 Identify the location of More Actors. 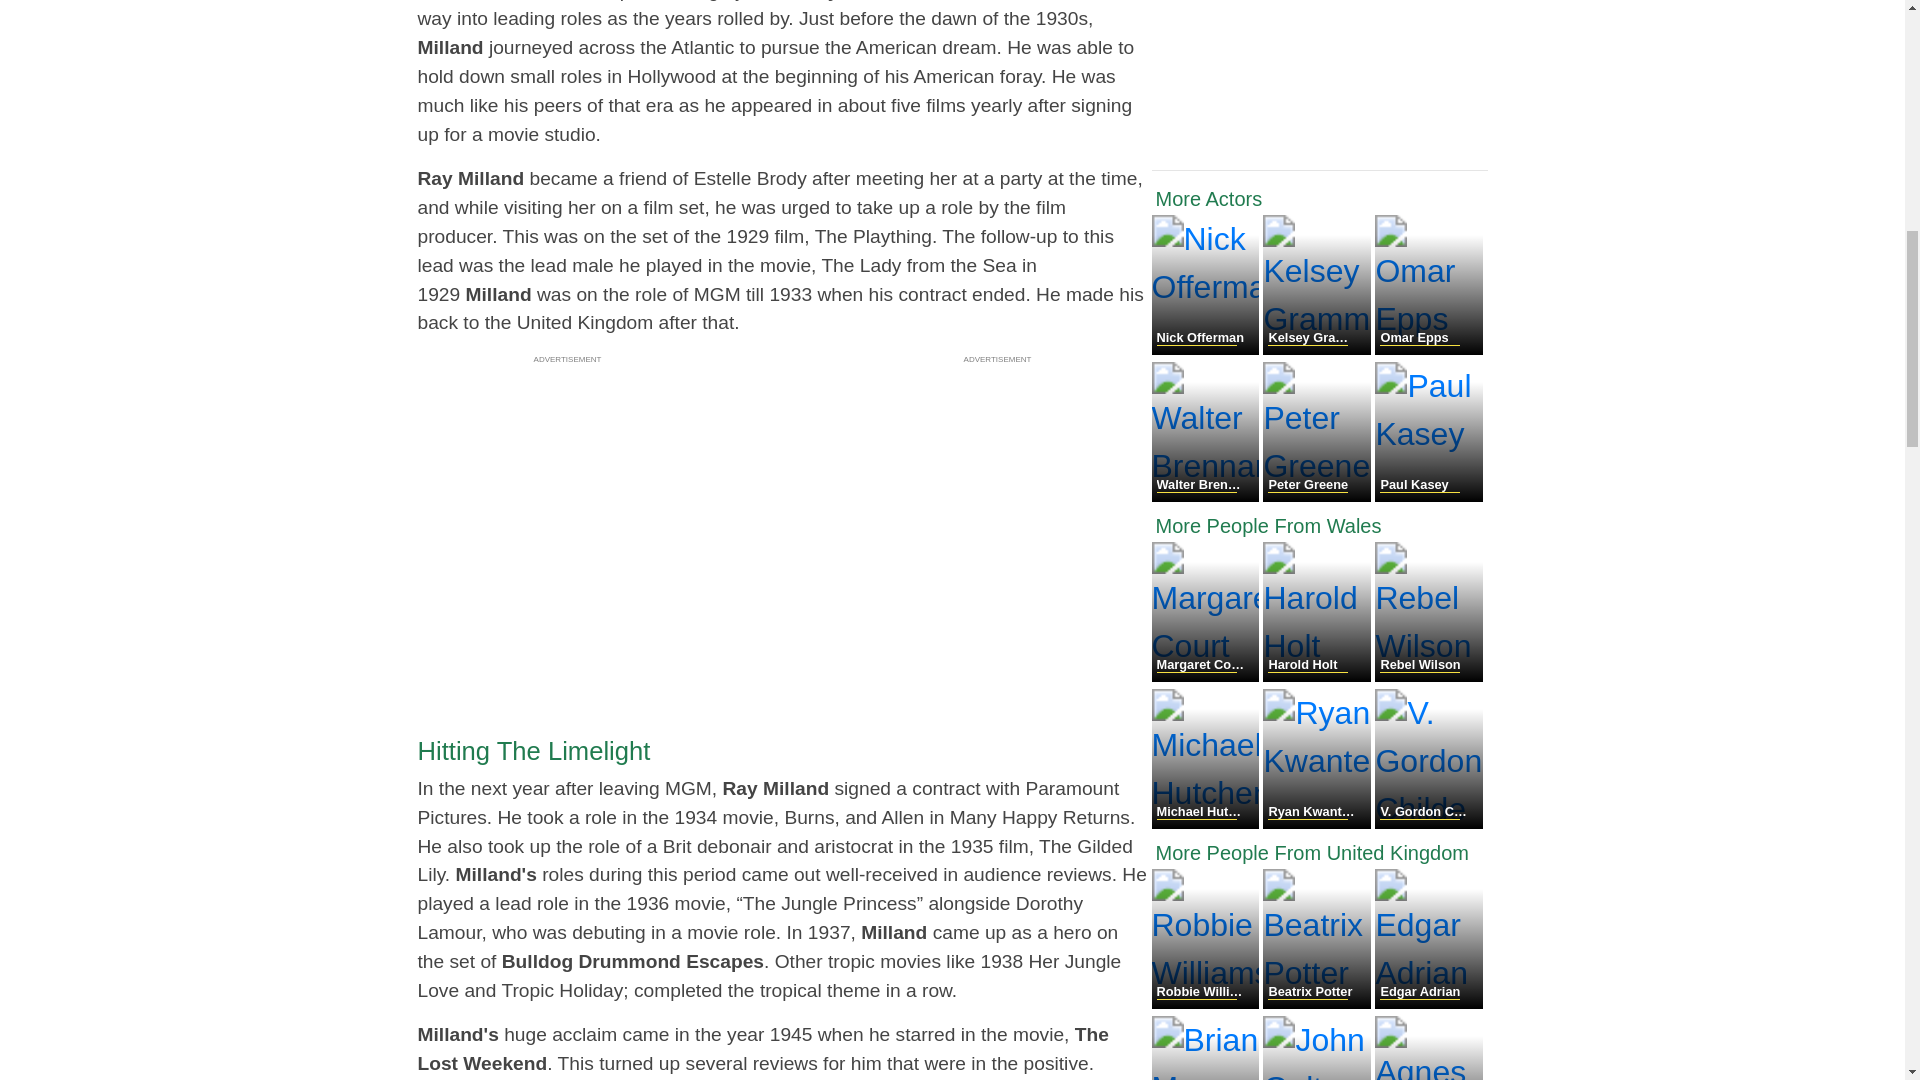
(1320, 198).